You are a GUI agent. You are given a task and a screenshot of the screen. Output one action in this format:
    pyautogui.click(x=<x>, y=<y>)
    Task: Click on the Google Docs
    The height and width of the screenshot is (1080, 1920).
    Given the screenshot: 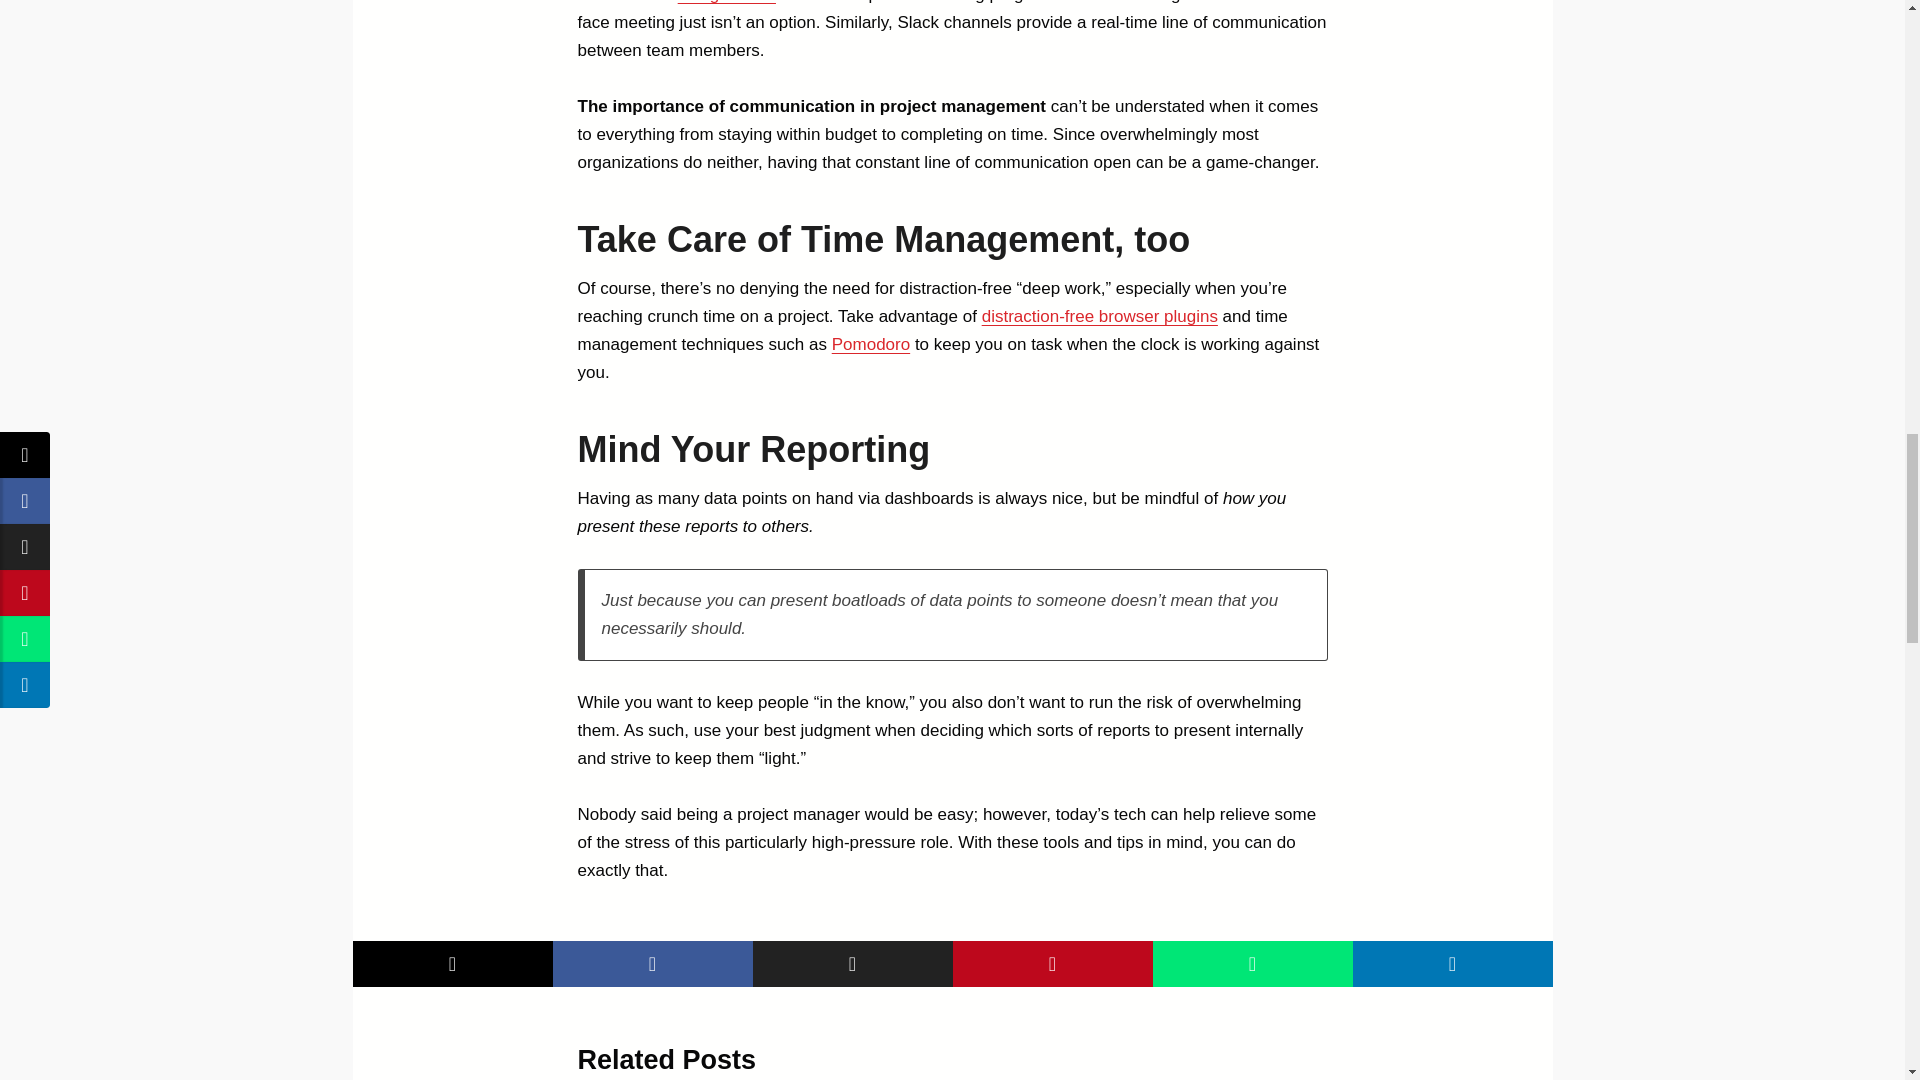 What is the action you would take?
    pyautogui.click(x=726, y=2)
    